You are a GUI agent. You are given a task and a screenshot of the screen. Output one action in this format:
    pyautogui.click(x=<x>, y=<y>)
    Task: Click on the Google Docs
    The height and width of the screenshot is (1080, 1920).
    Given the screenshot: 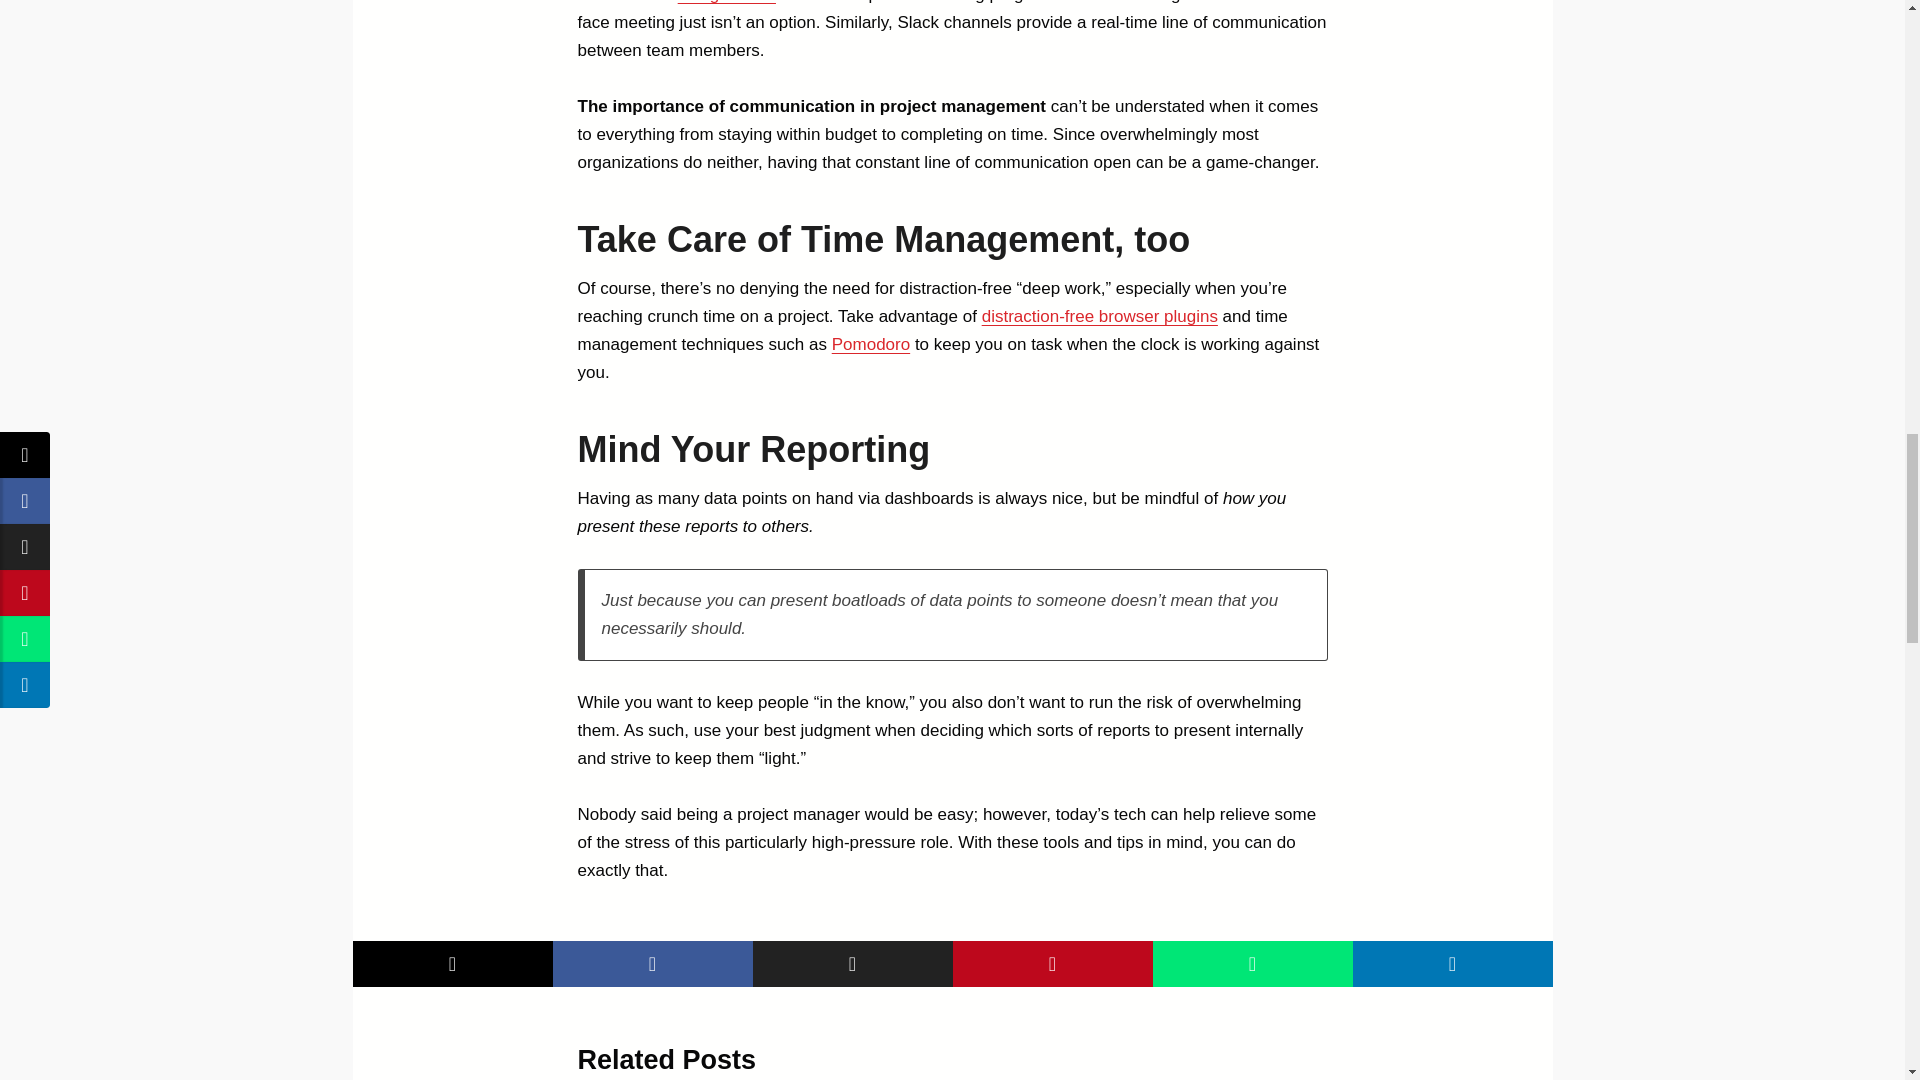 What is the action you would take?
    pyautogui.click(x=726, y=2)
    